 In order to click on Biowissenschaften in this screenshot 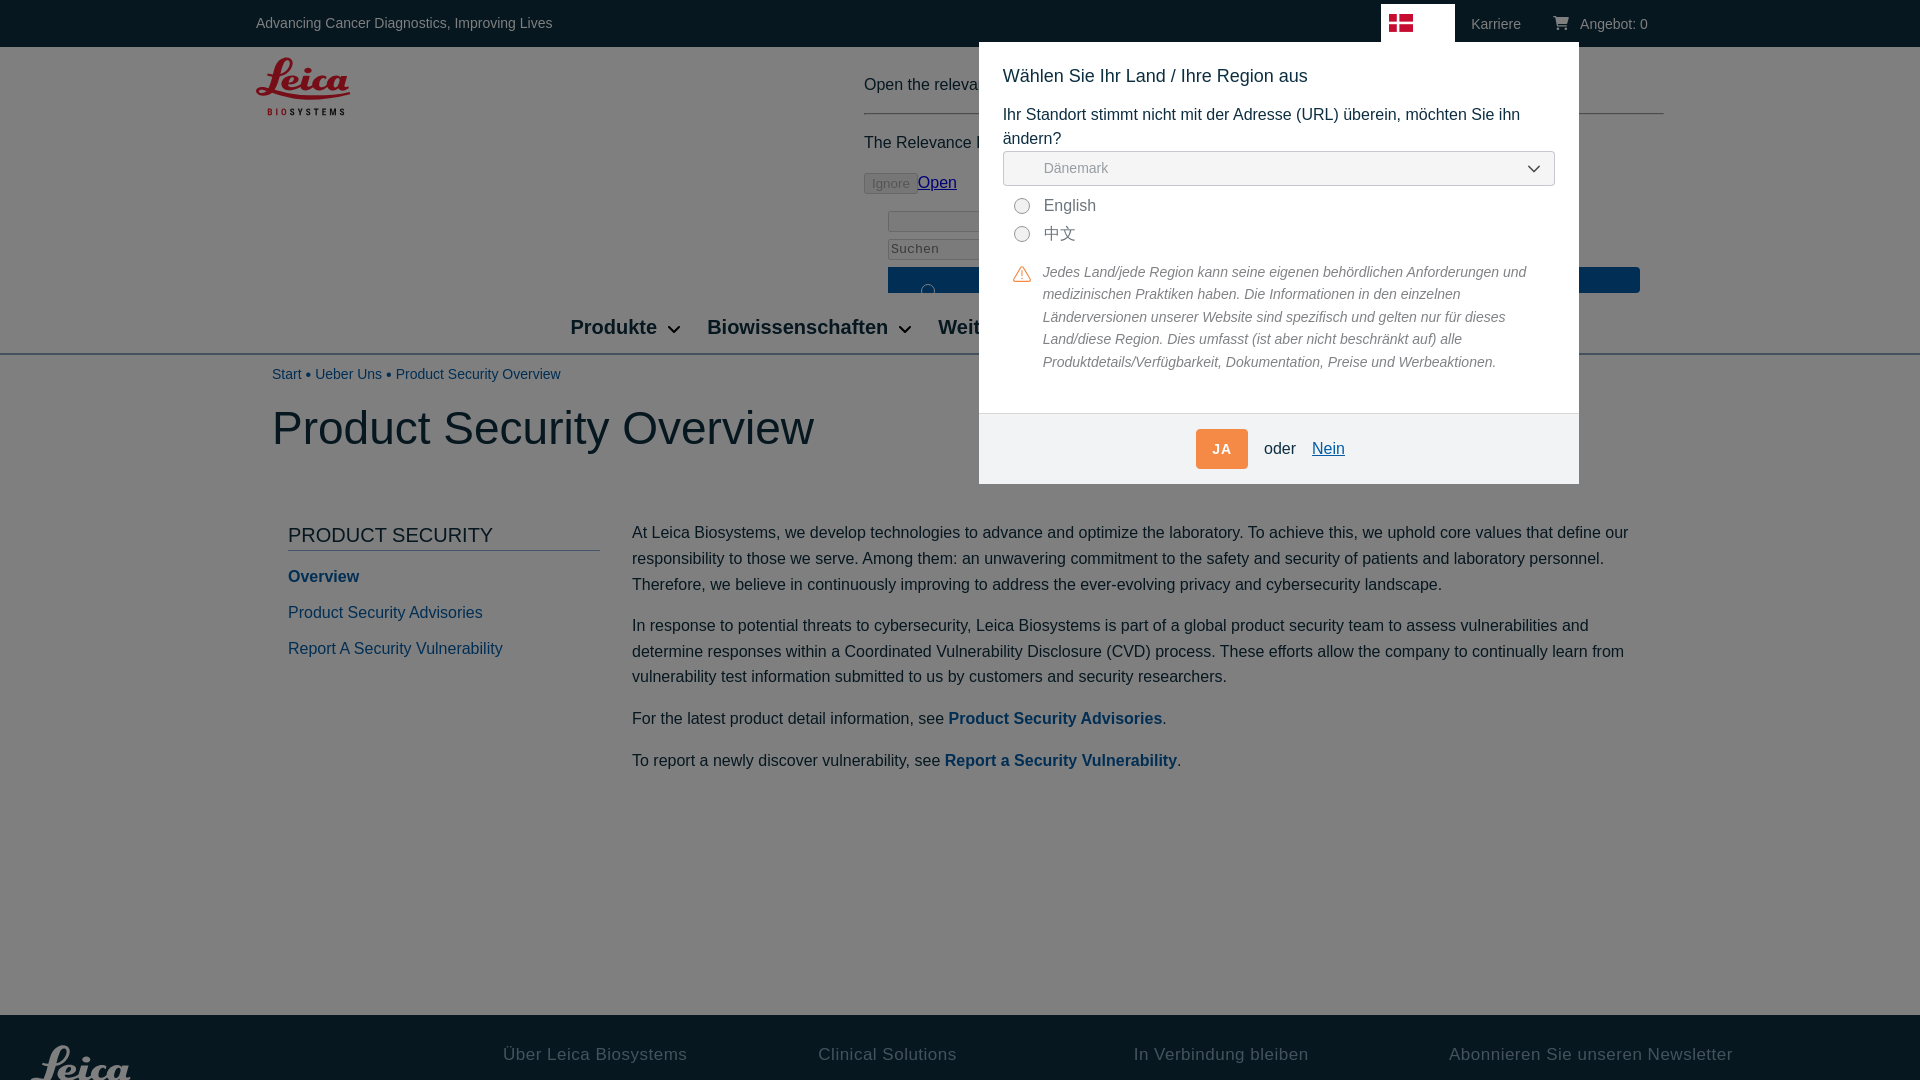, I will do `click(798, 326)`.